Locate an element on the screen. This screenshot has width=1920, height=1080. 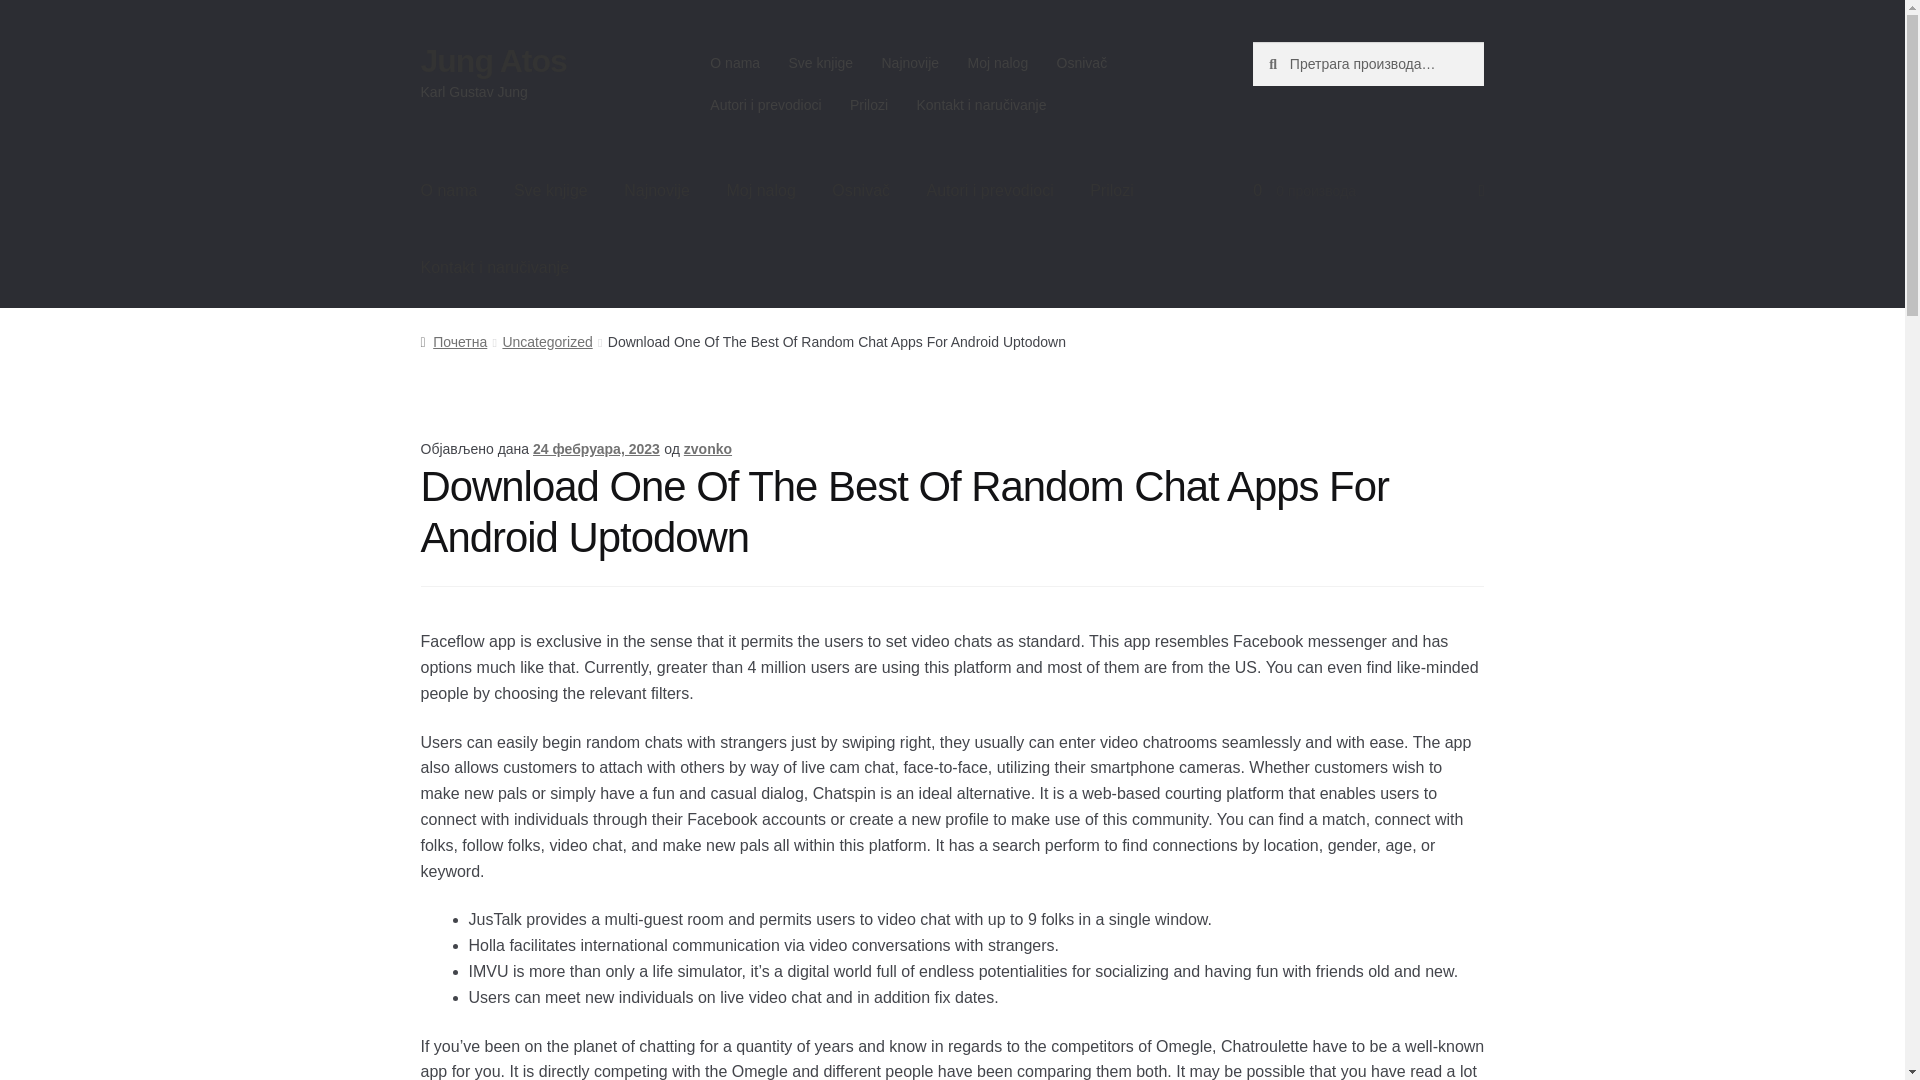
Najnovije is located at coordinates (657, 191).